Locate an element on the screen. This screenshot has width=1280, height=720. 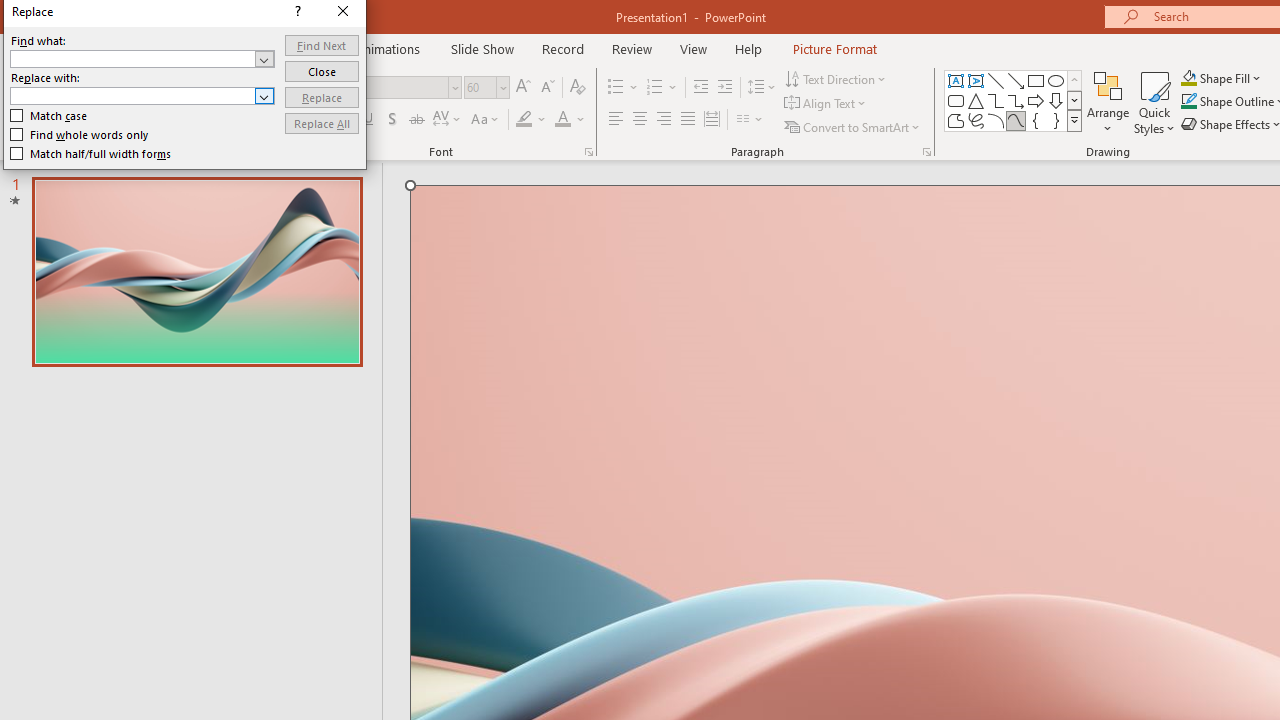
Oval is located at coordinates (1056, 80).